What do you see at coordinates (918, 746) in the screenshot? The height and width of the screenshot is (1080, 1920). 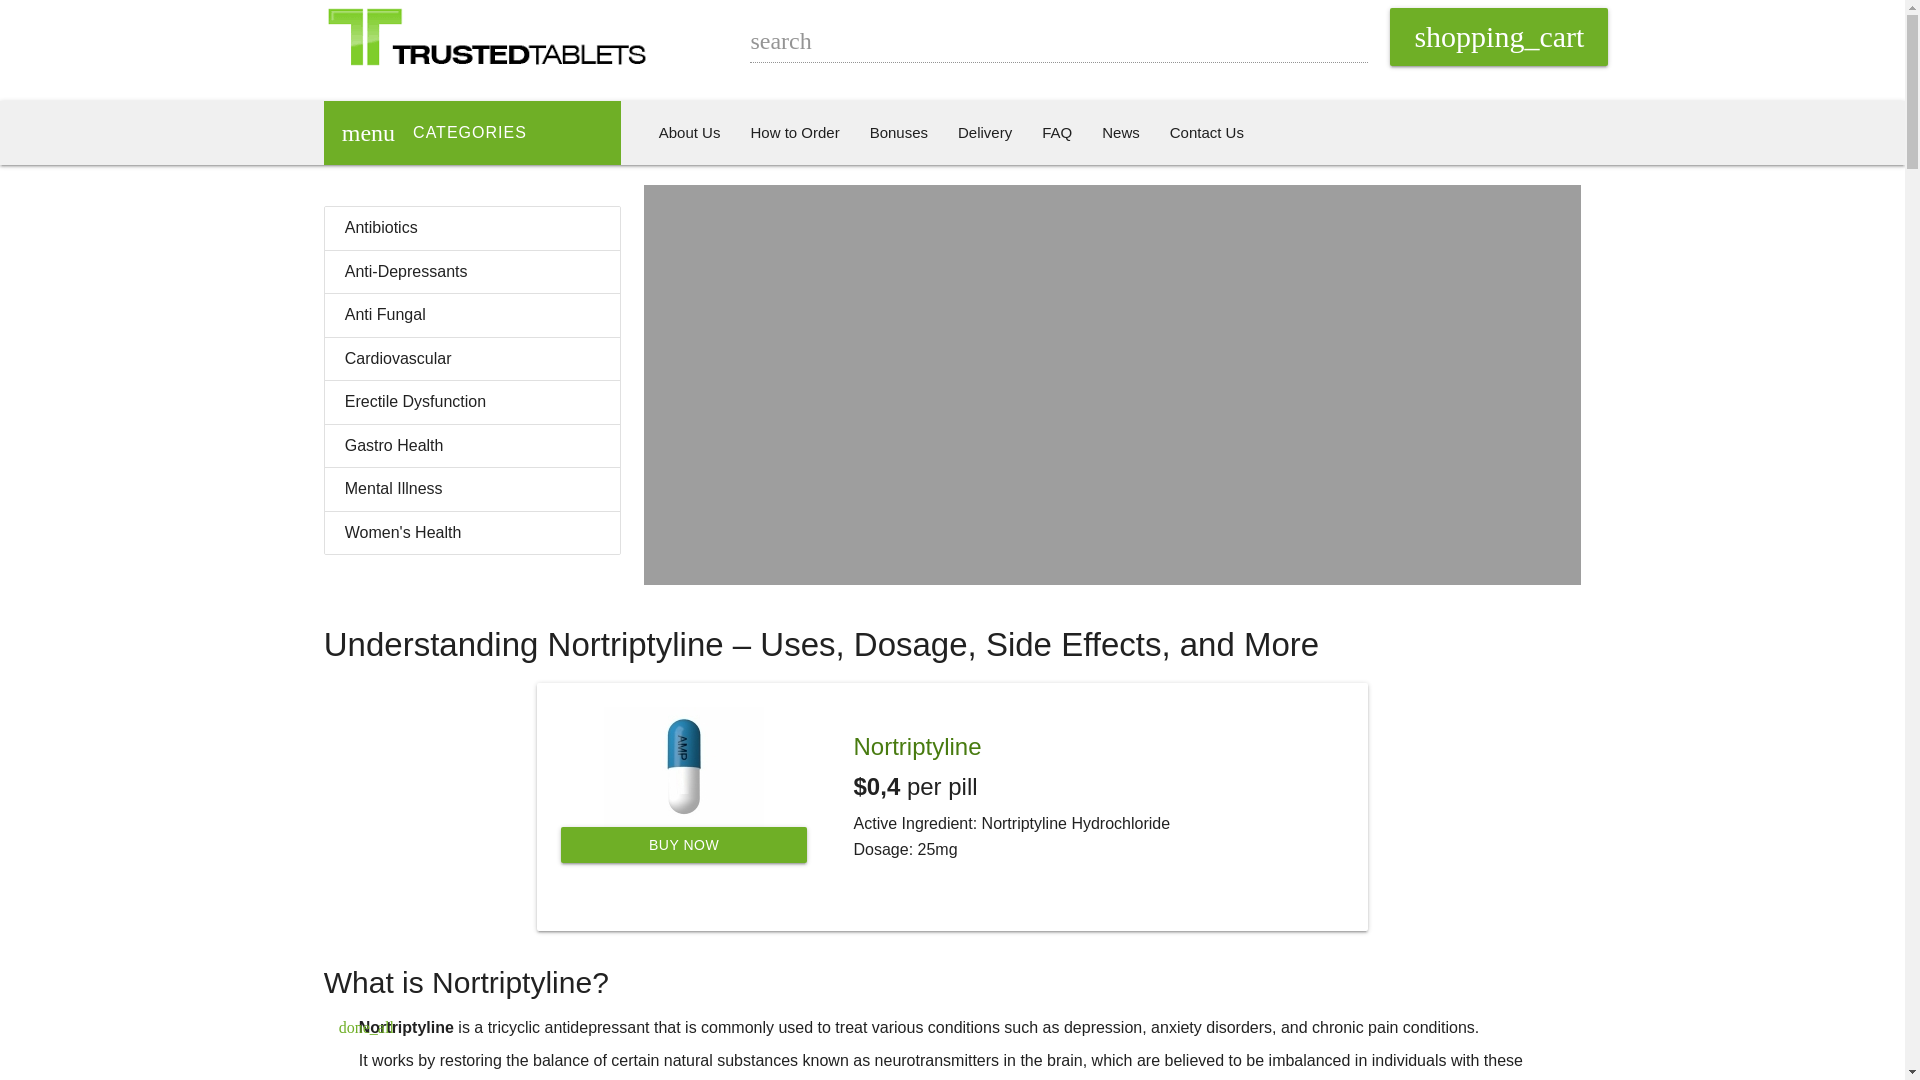 I see `Nortriptyline` at bounding box center [918, 746].